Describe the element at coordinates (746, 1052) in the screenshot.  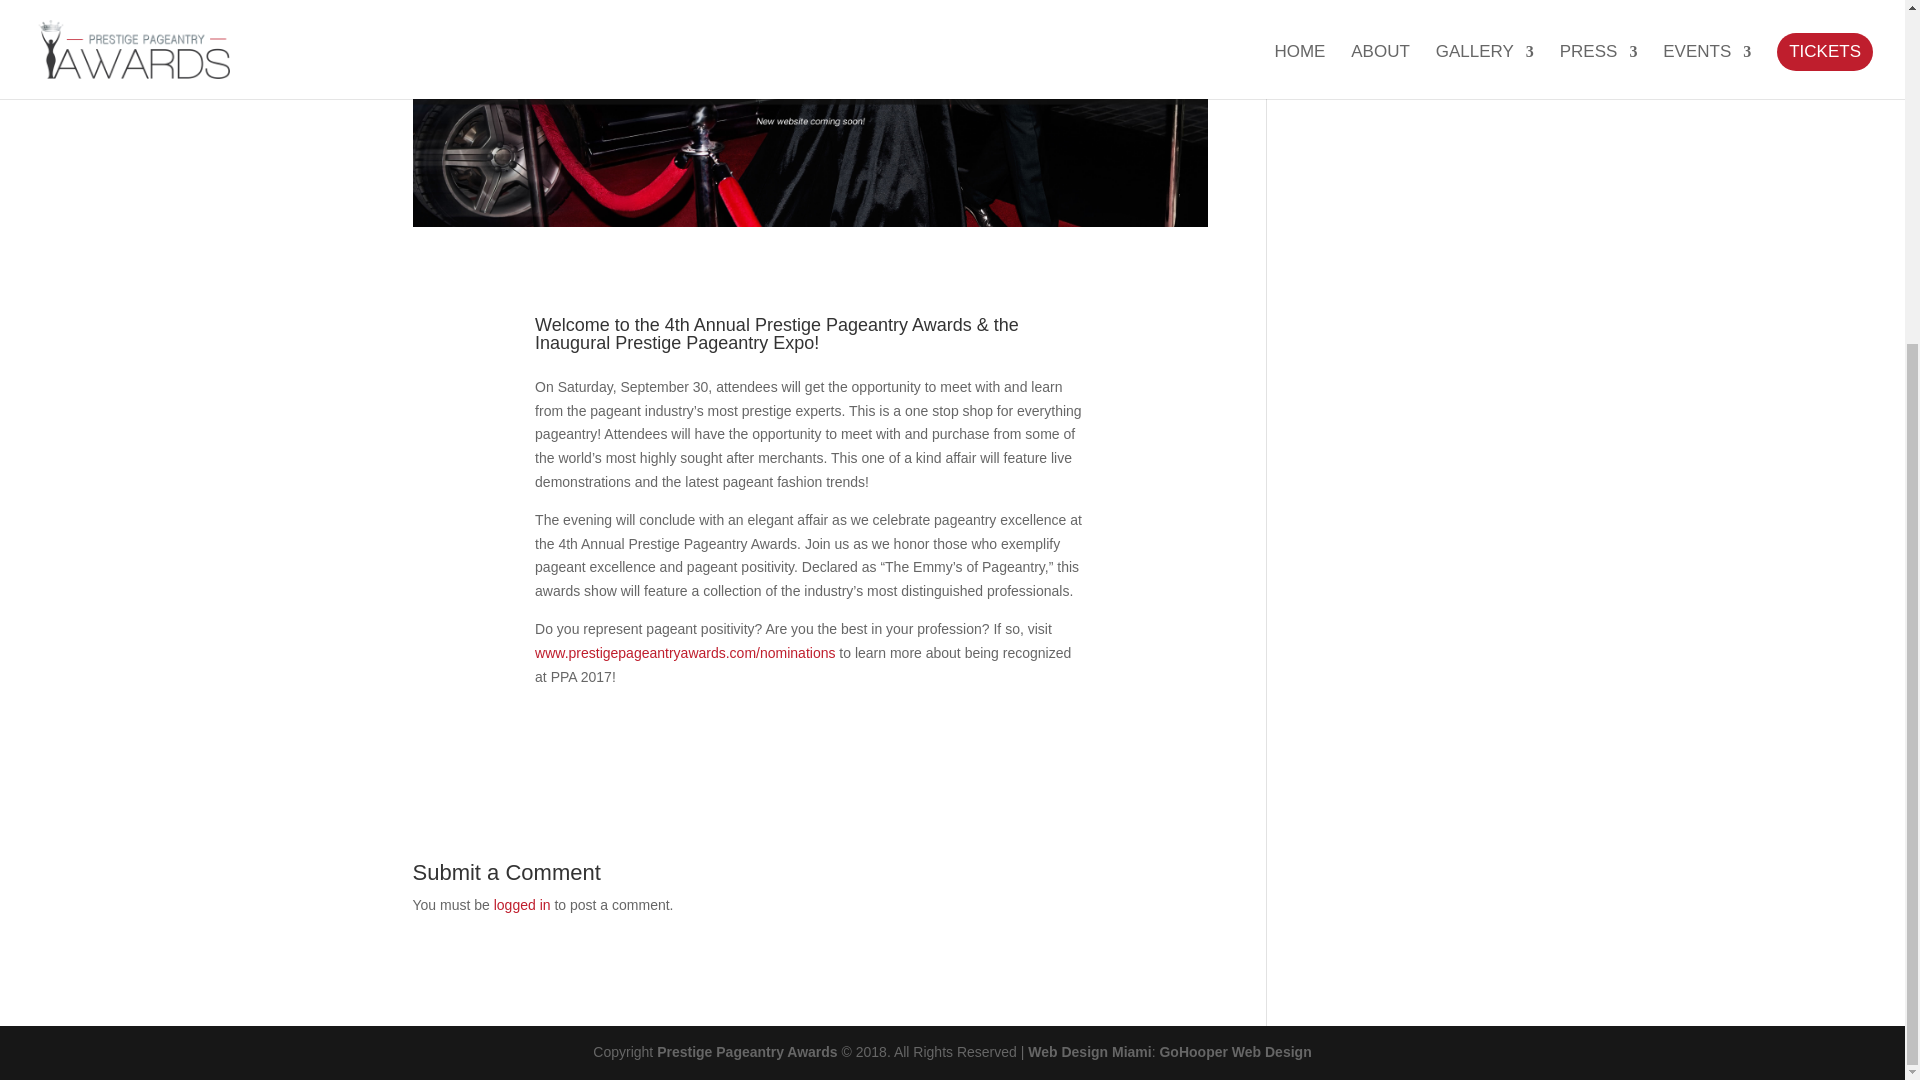
I see `Prestige Pageantry Awards` at that location.